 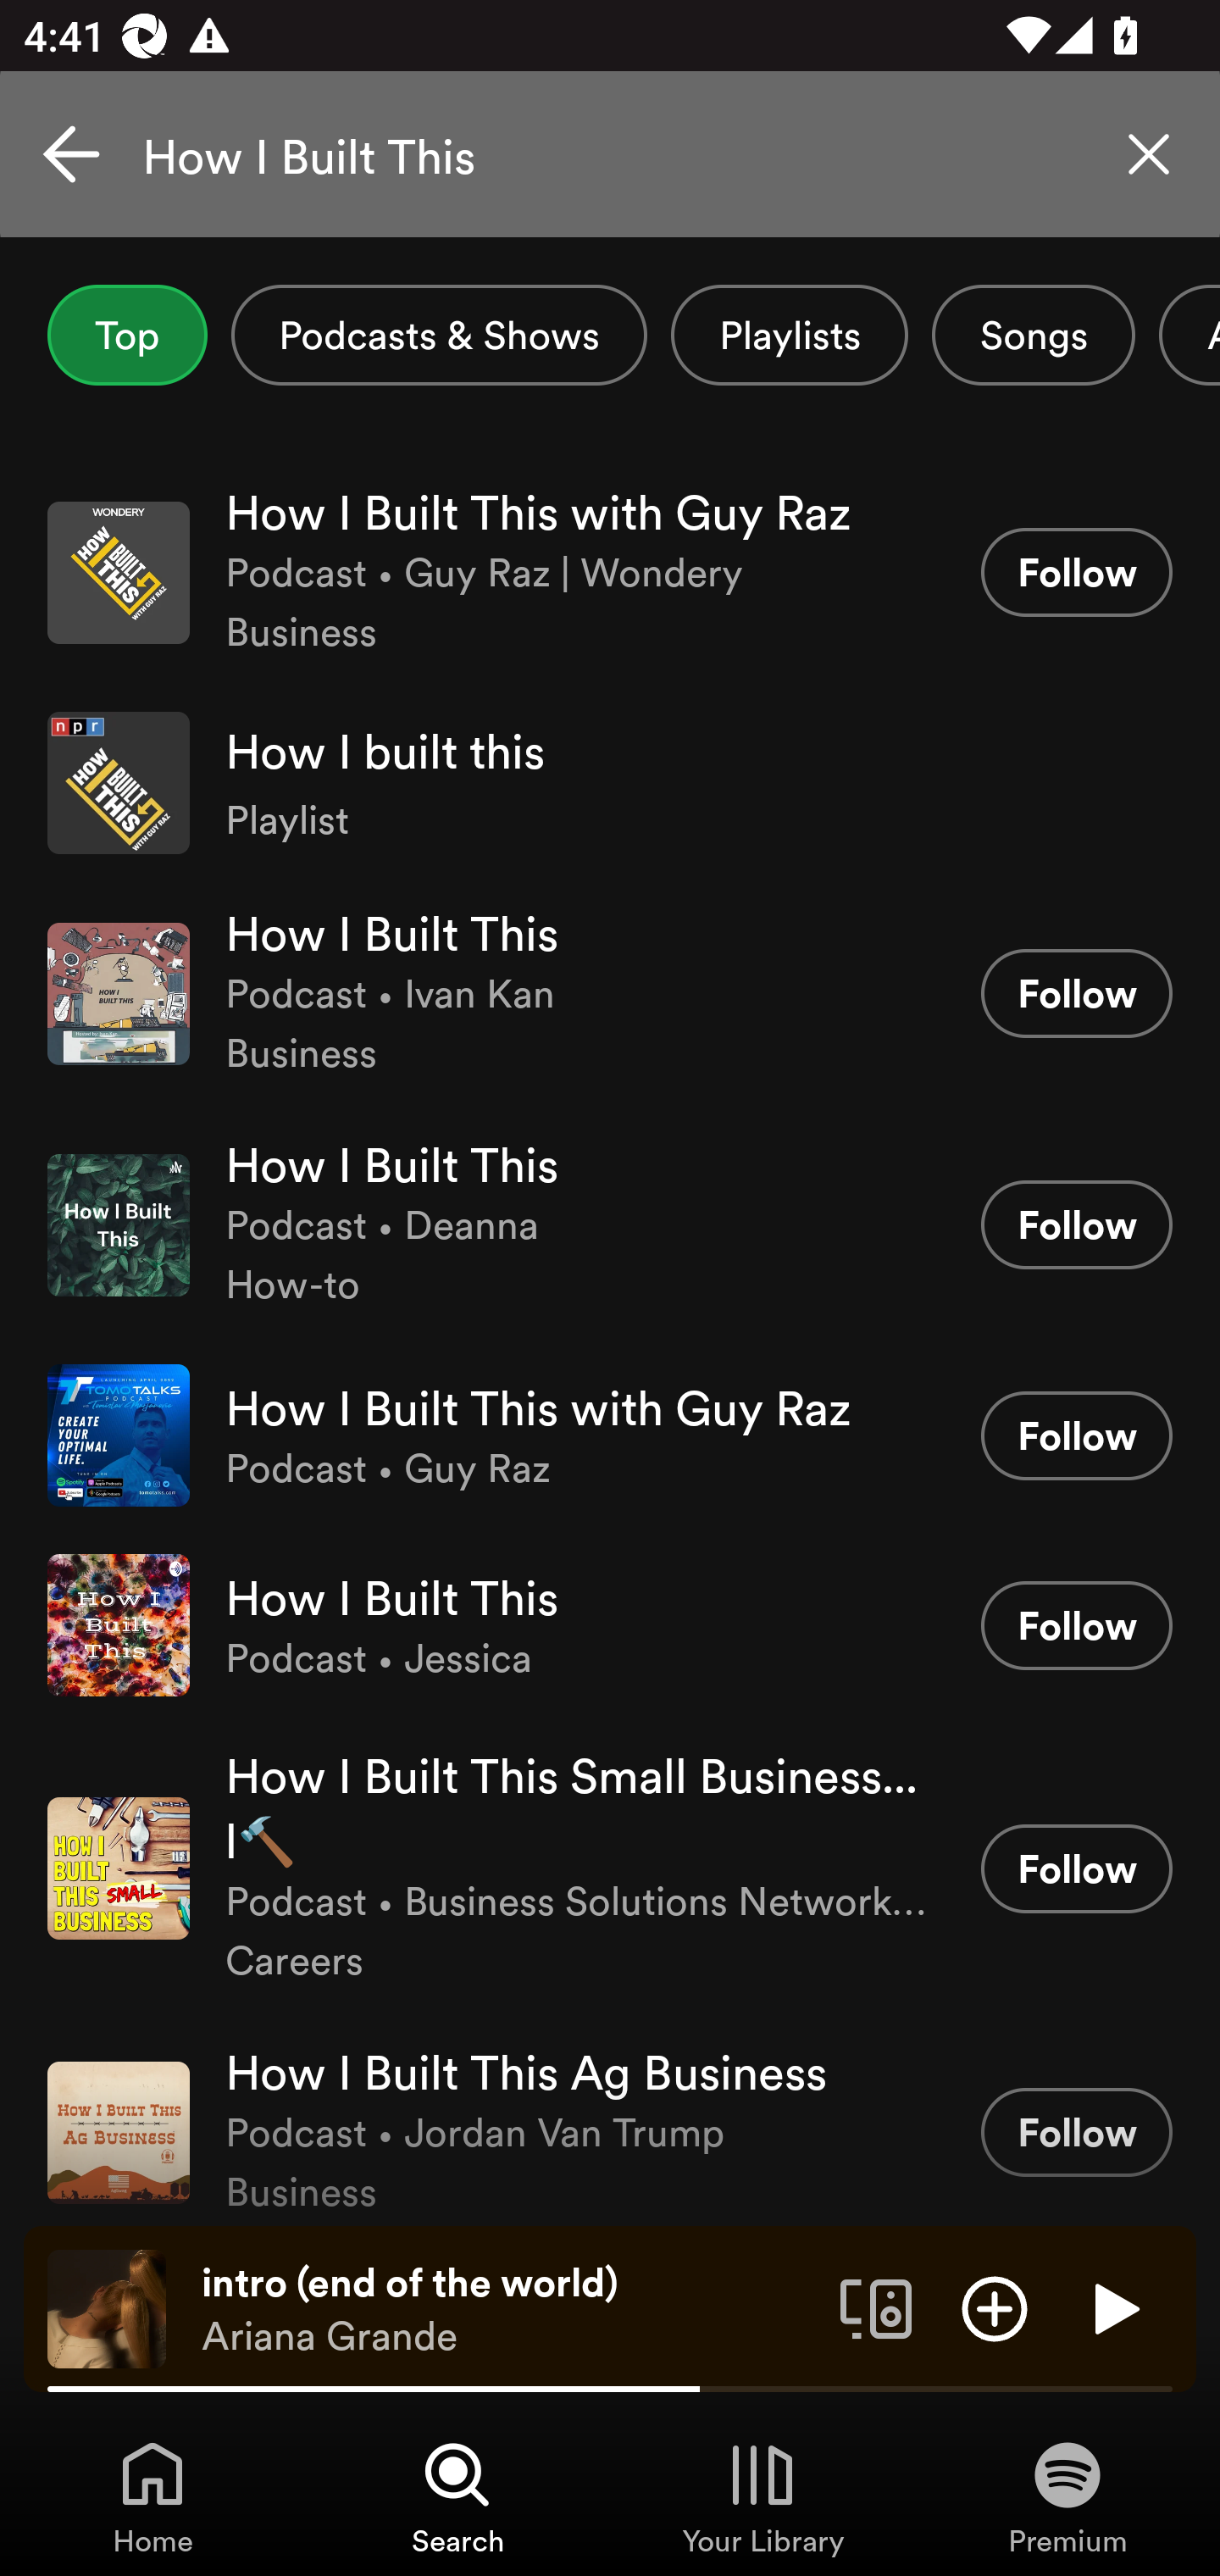 I want to click on Cancel, so click(x=71, y=154).